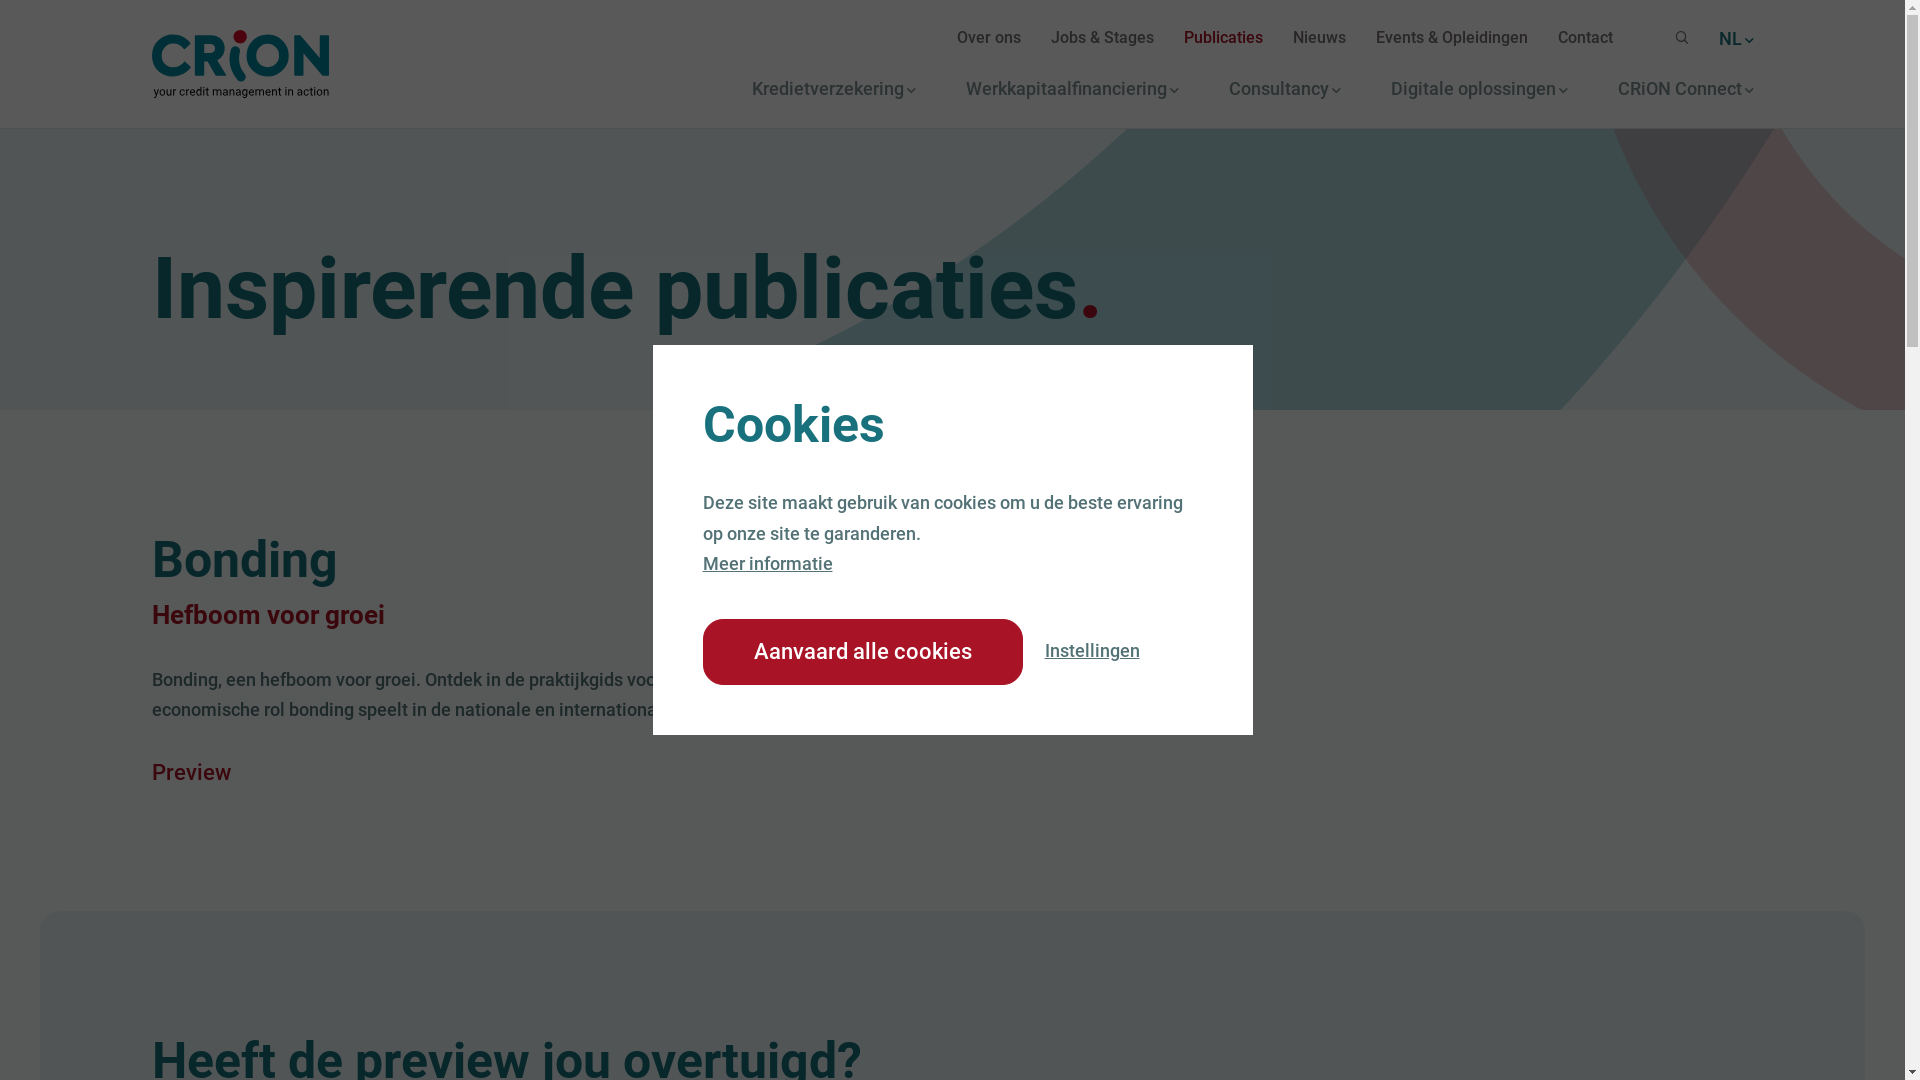 The height and width of the screenshot is (1080, 1920). I want to click on Meer informatie, so click(767, 564).